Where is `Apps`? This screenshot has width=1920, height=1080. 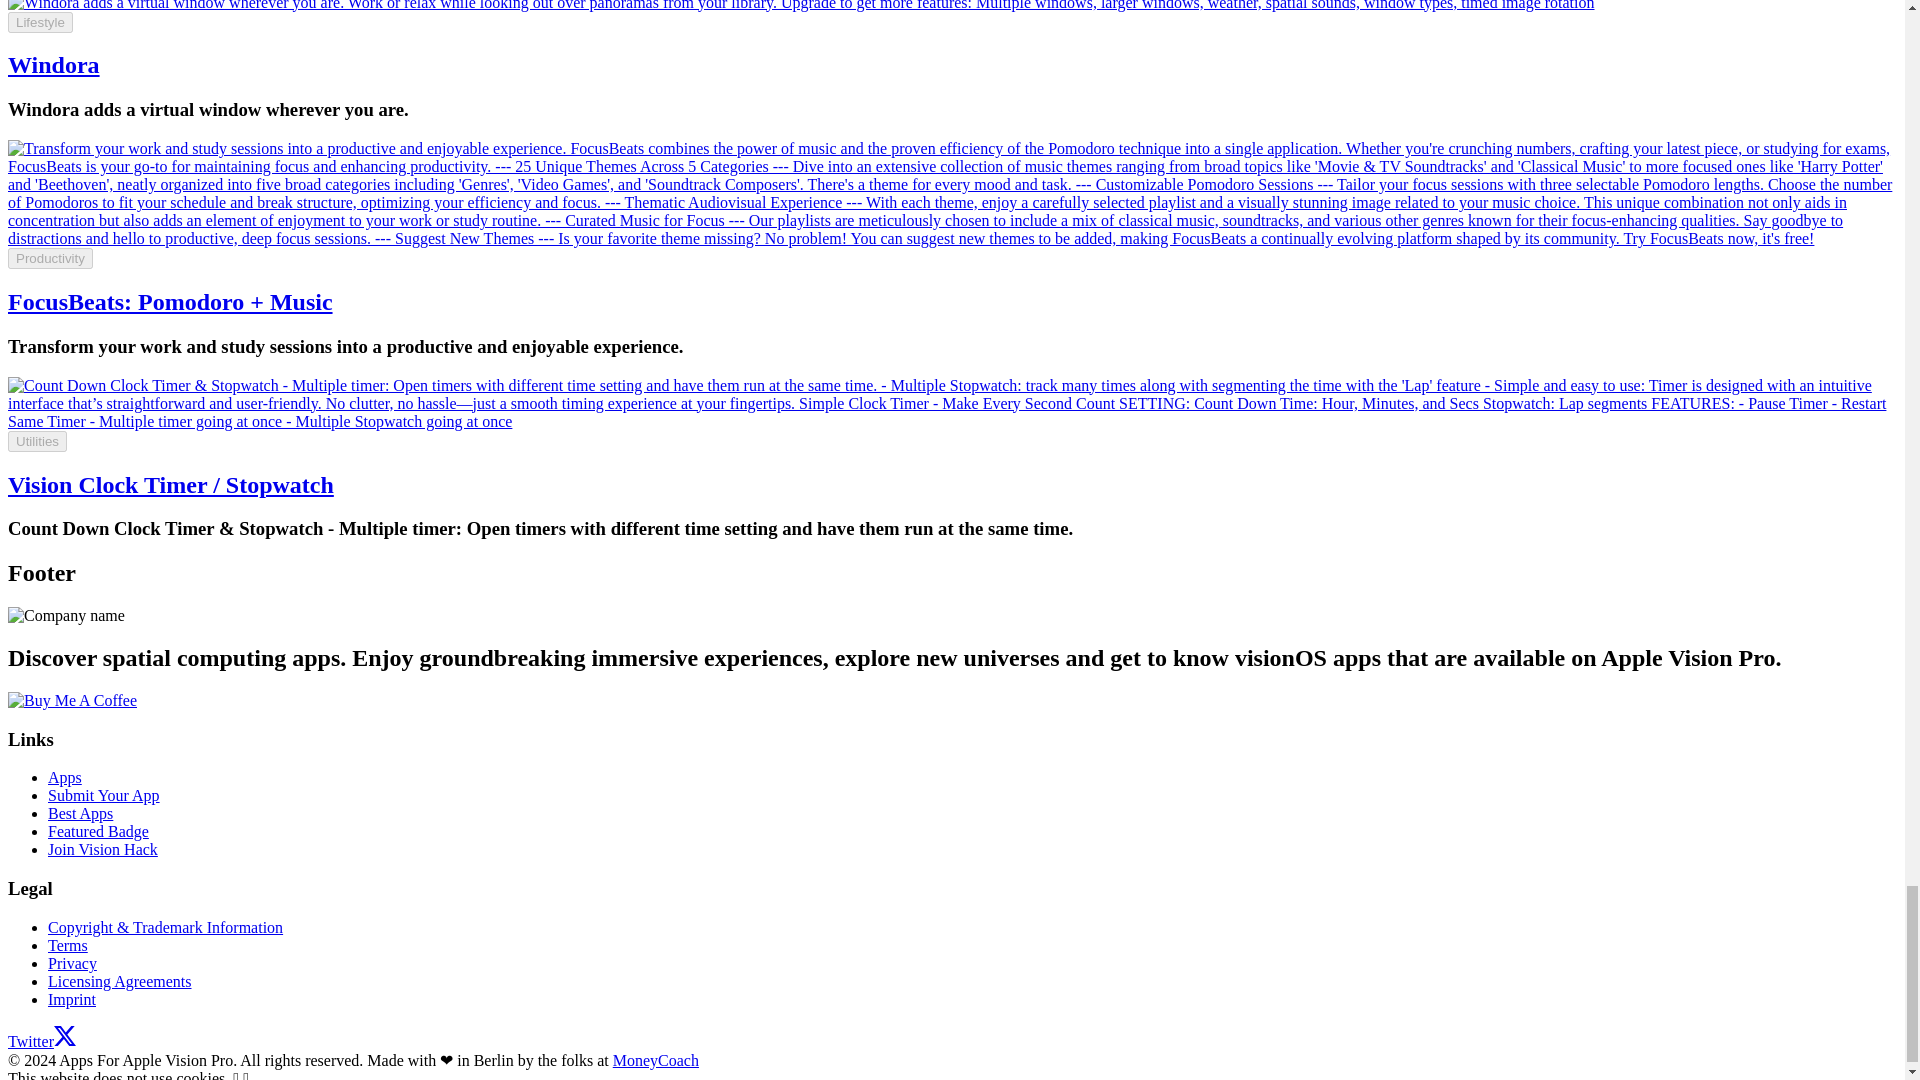 Apps is located at coordinates (65, 777).